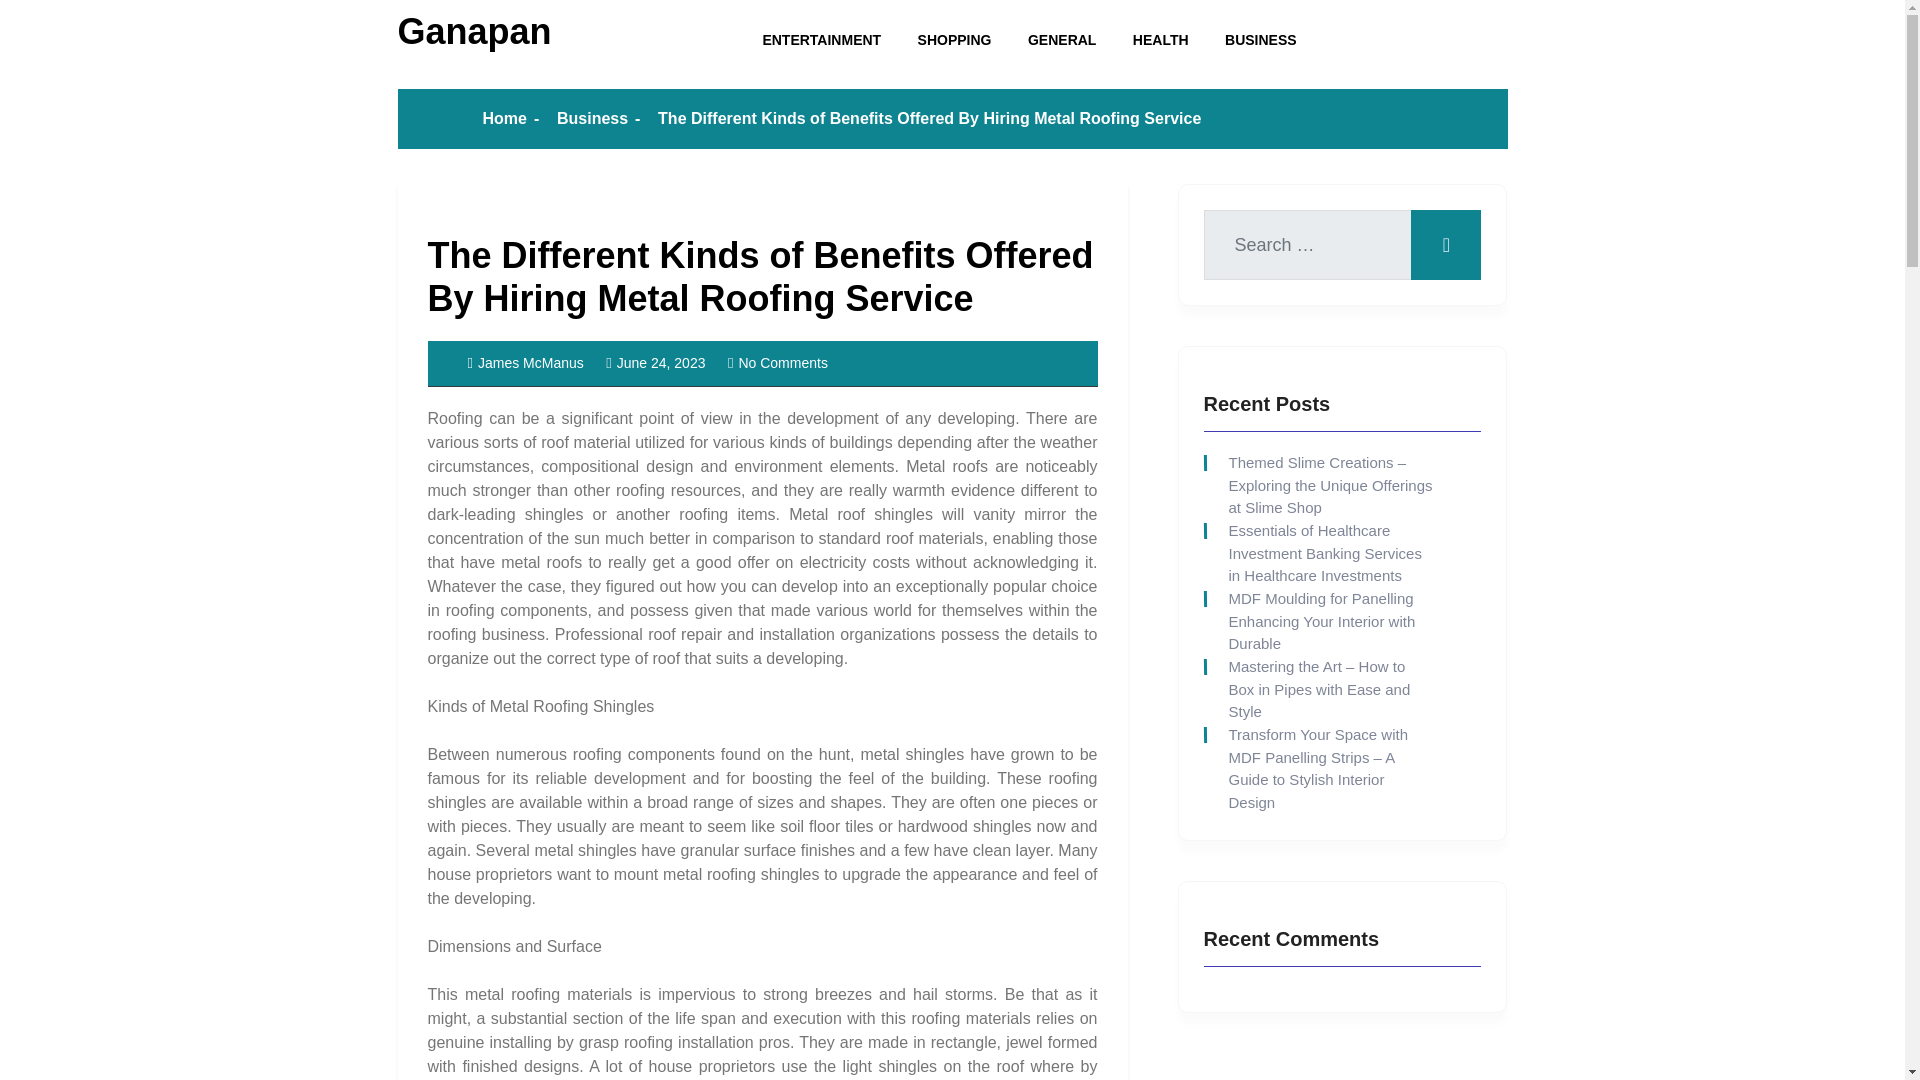 The image size is (1920, 1080). Describe the element at coordinates (1061, 40) in the screenshot. I see `GENERAL` at that location.